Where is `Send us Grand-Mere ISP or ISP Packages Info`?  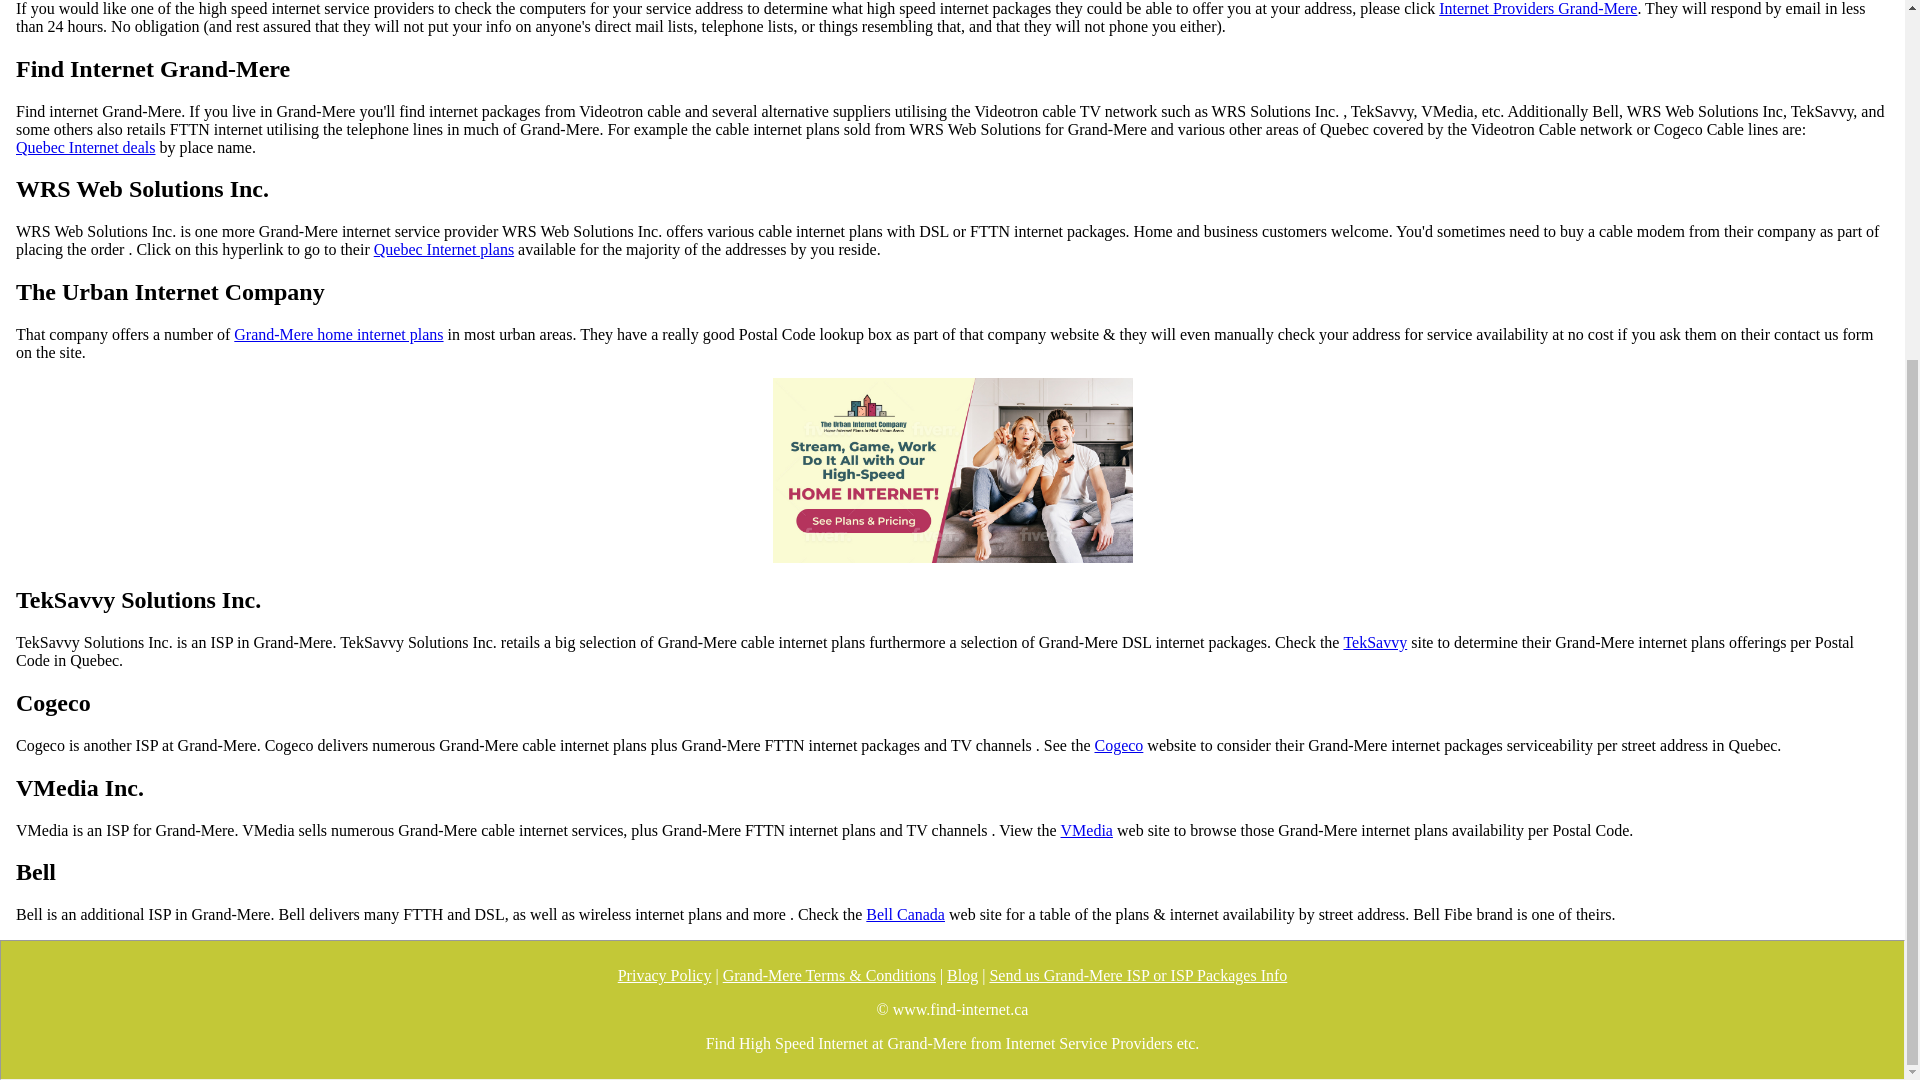 Send us Grand-Mere ISP or ISP Packages Info is located at coordinates (1137, 975).